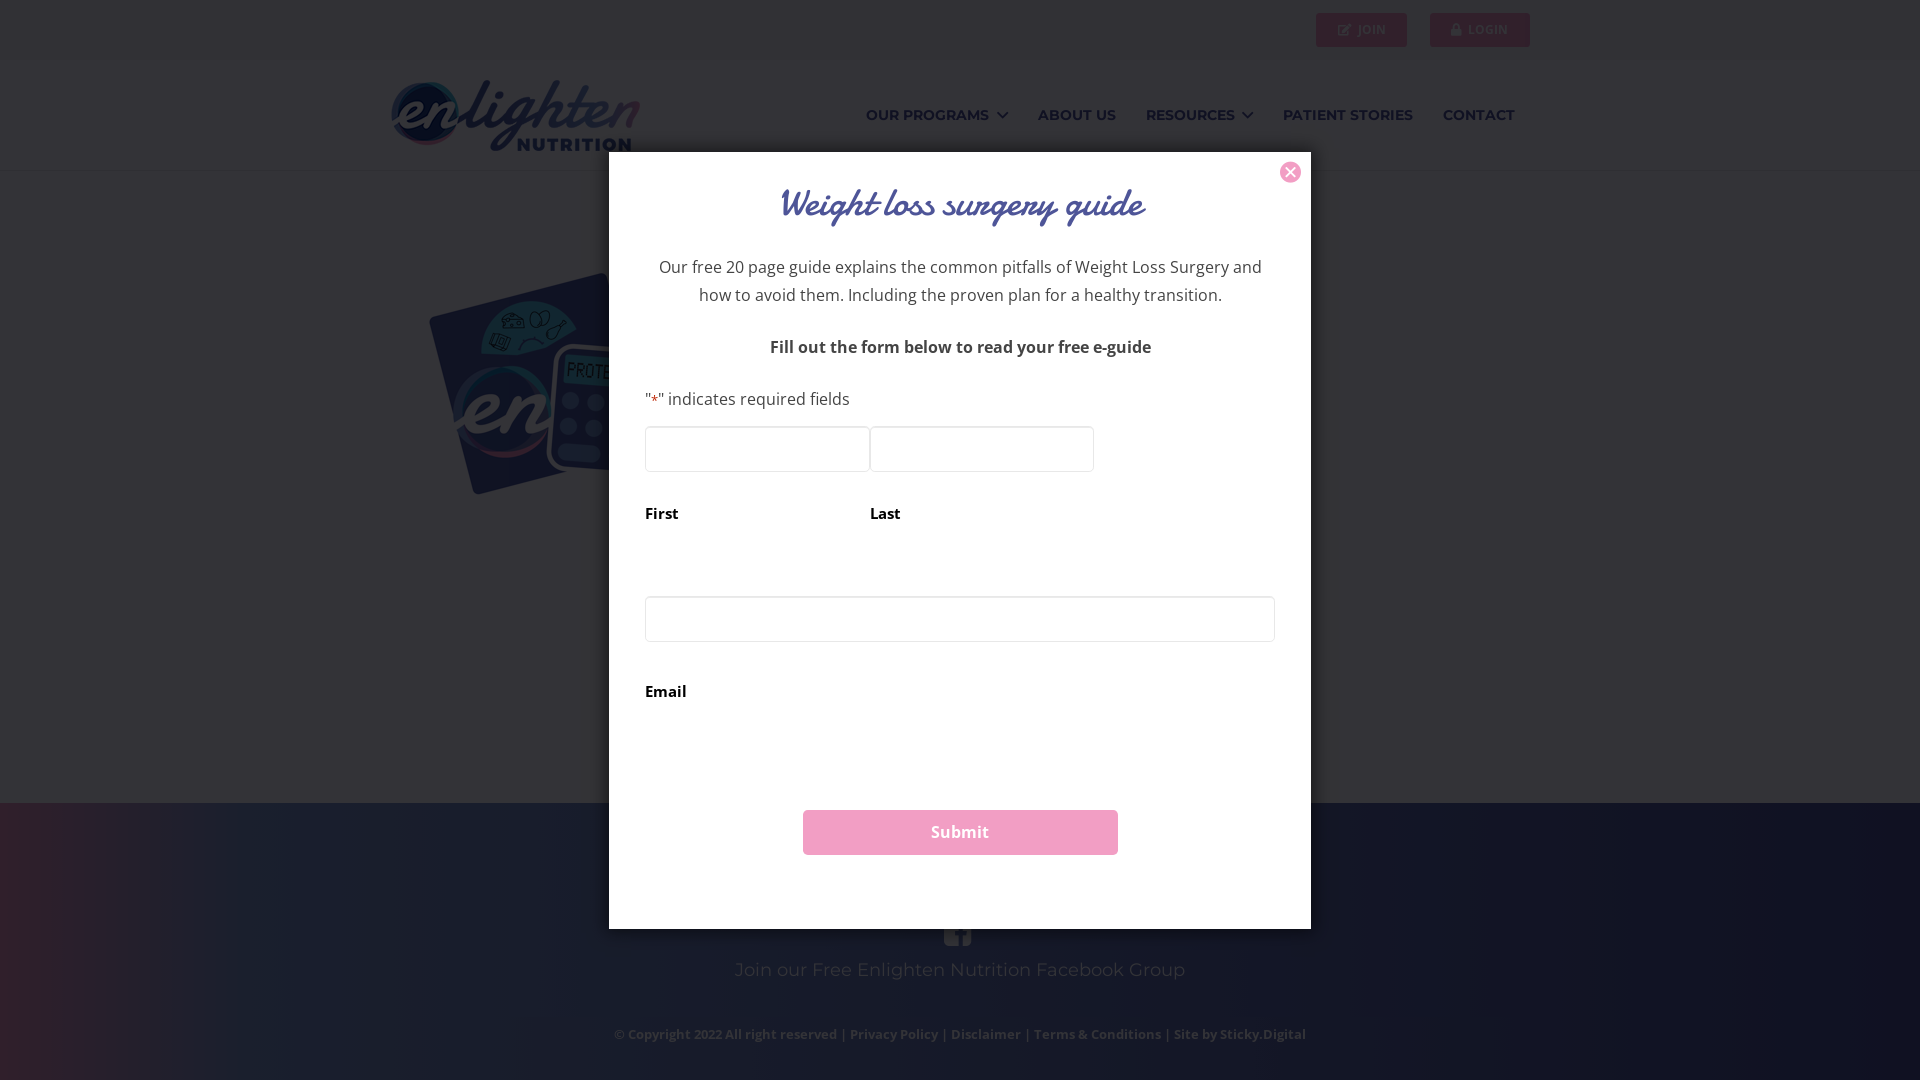 Image resolution: width=1920 pixels, height=1080 pixels. Describe the element at coordinates (1480, 30) in the screenshot. I see `LOGIN` at that location.